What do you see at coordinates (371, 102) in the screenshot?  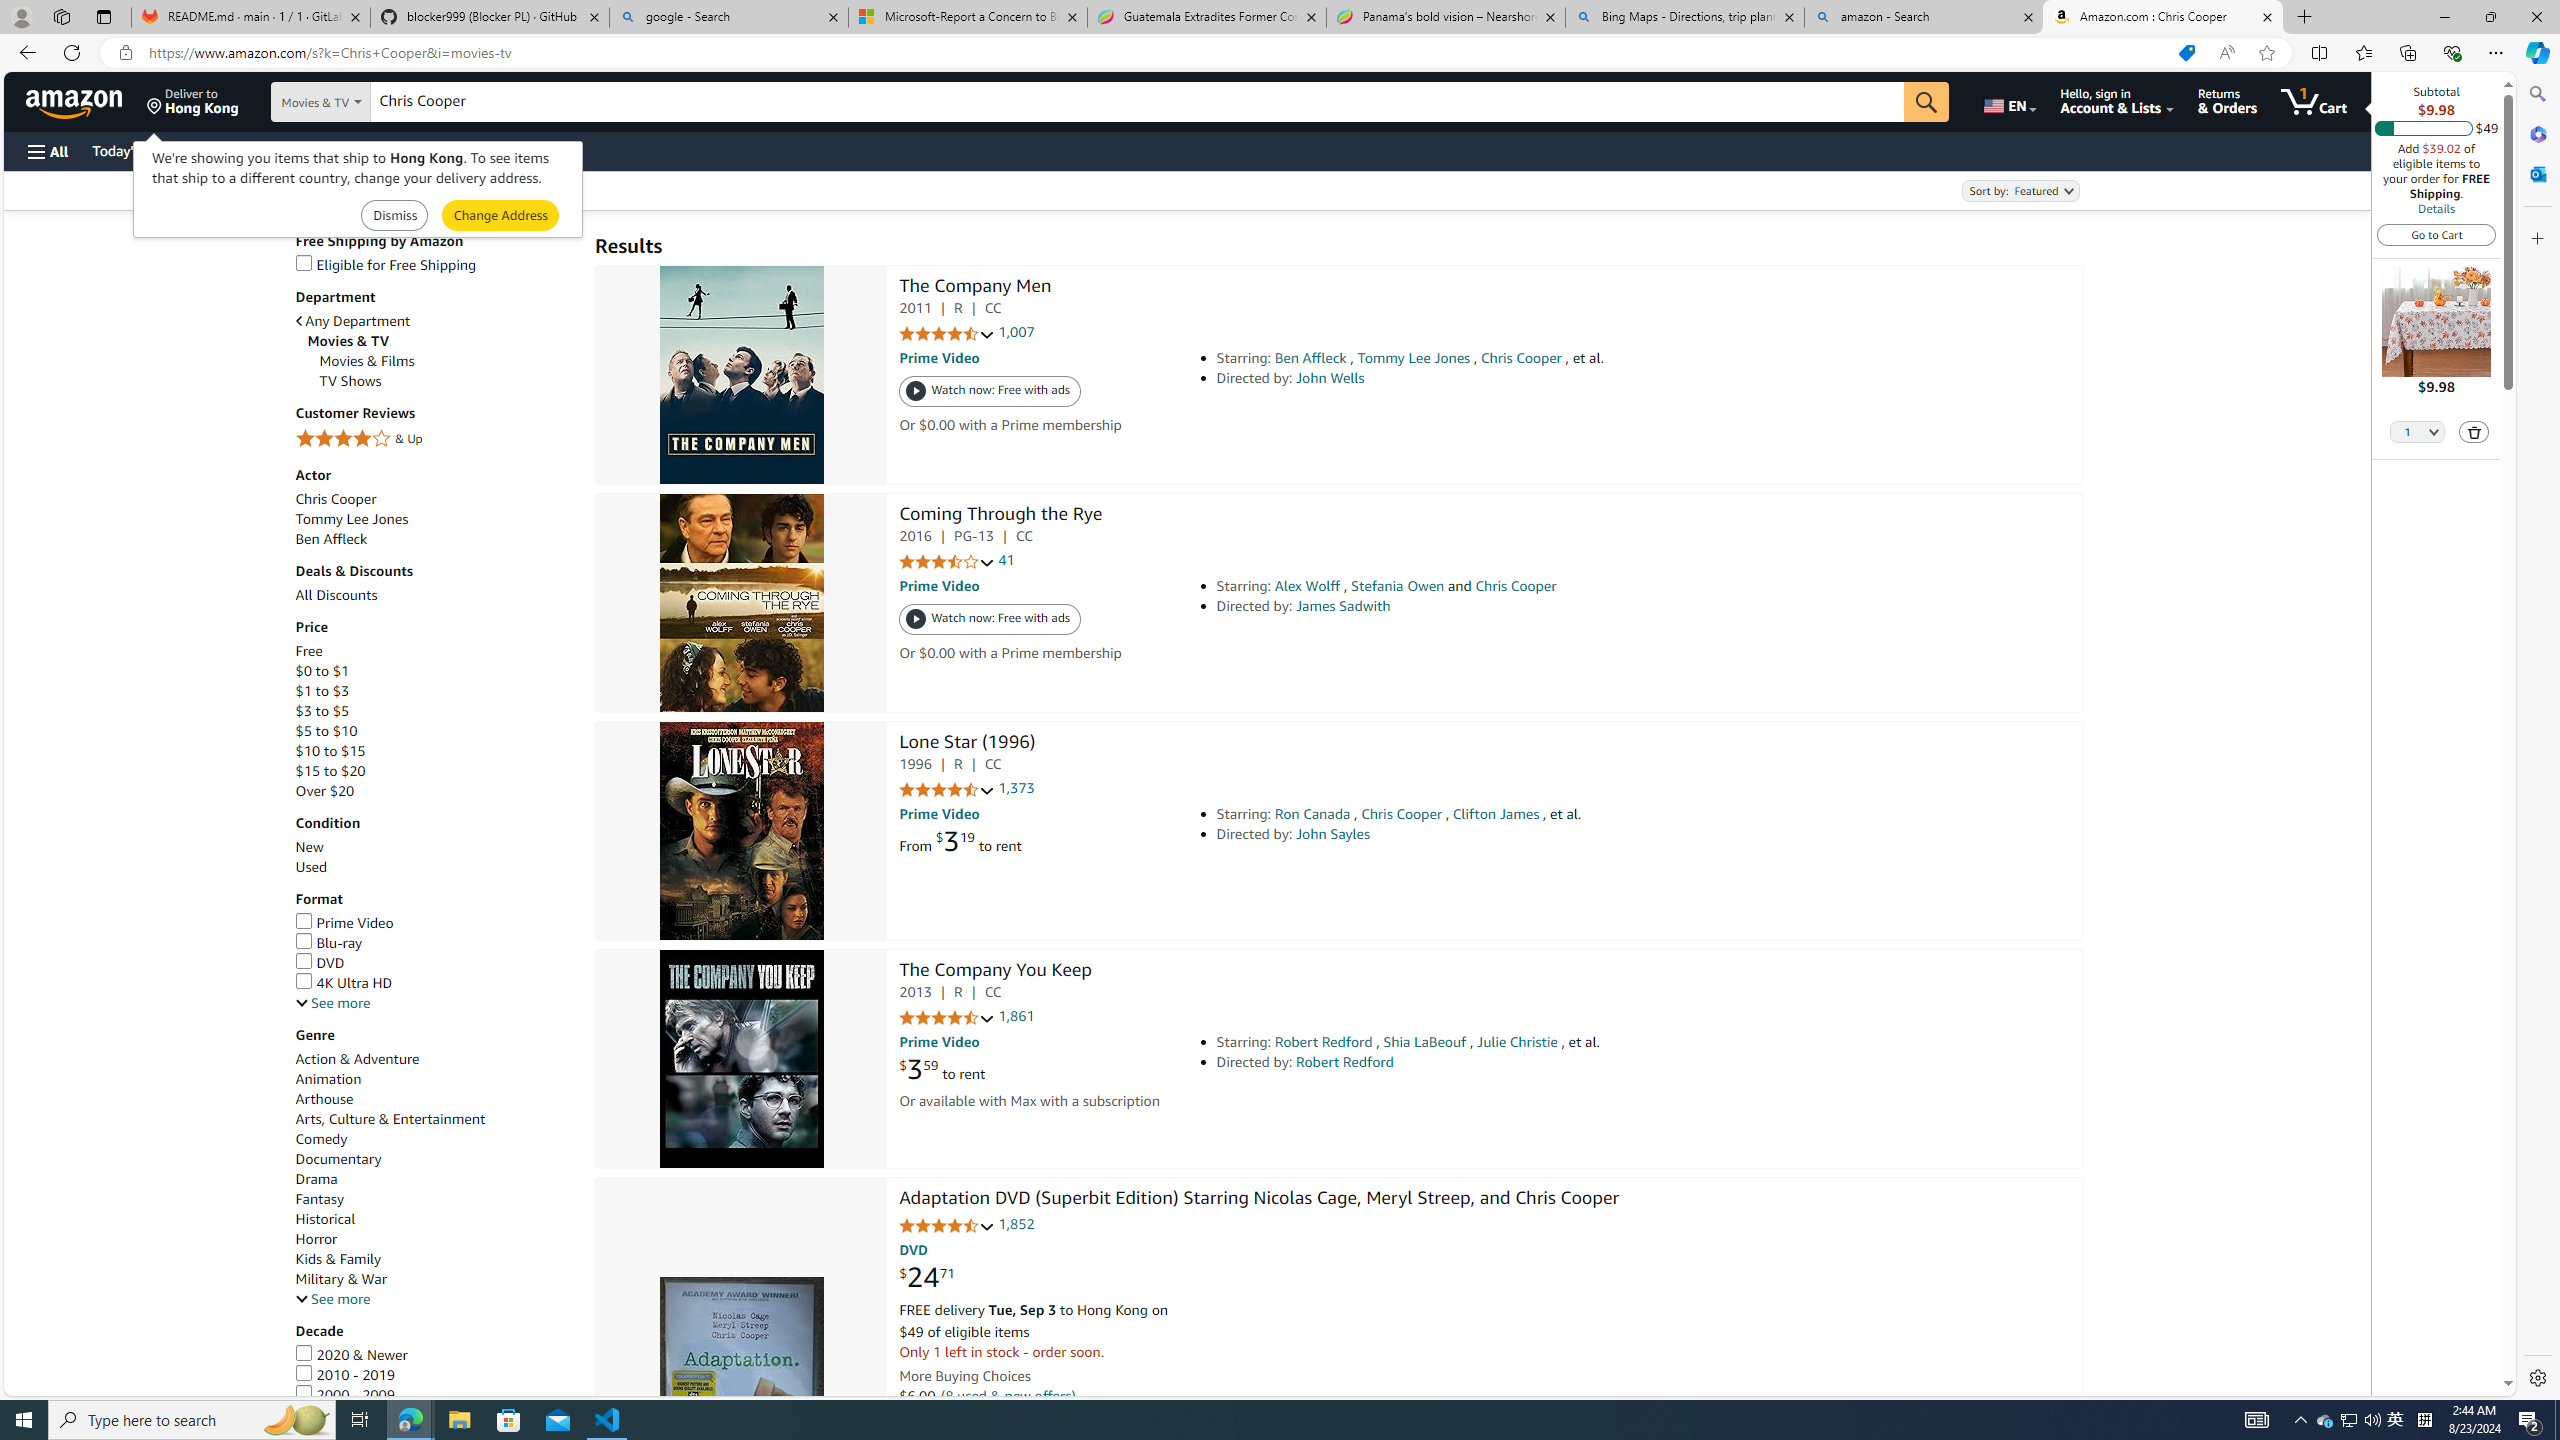 I see `Search in` at bounding box center [371, 102].